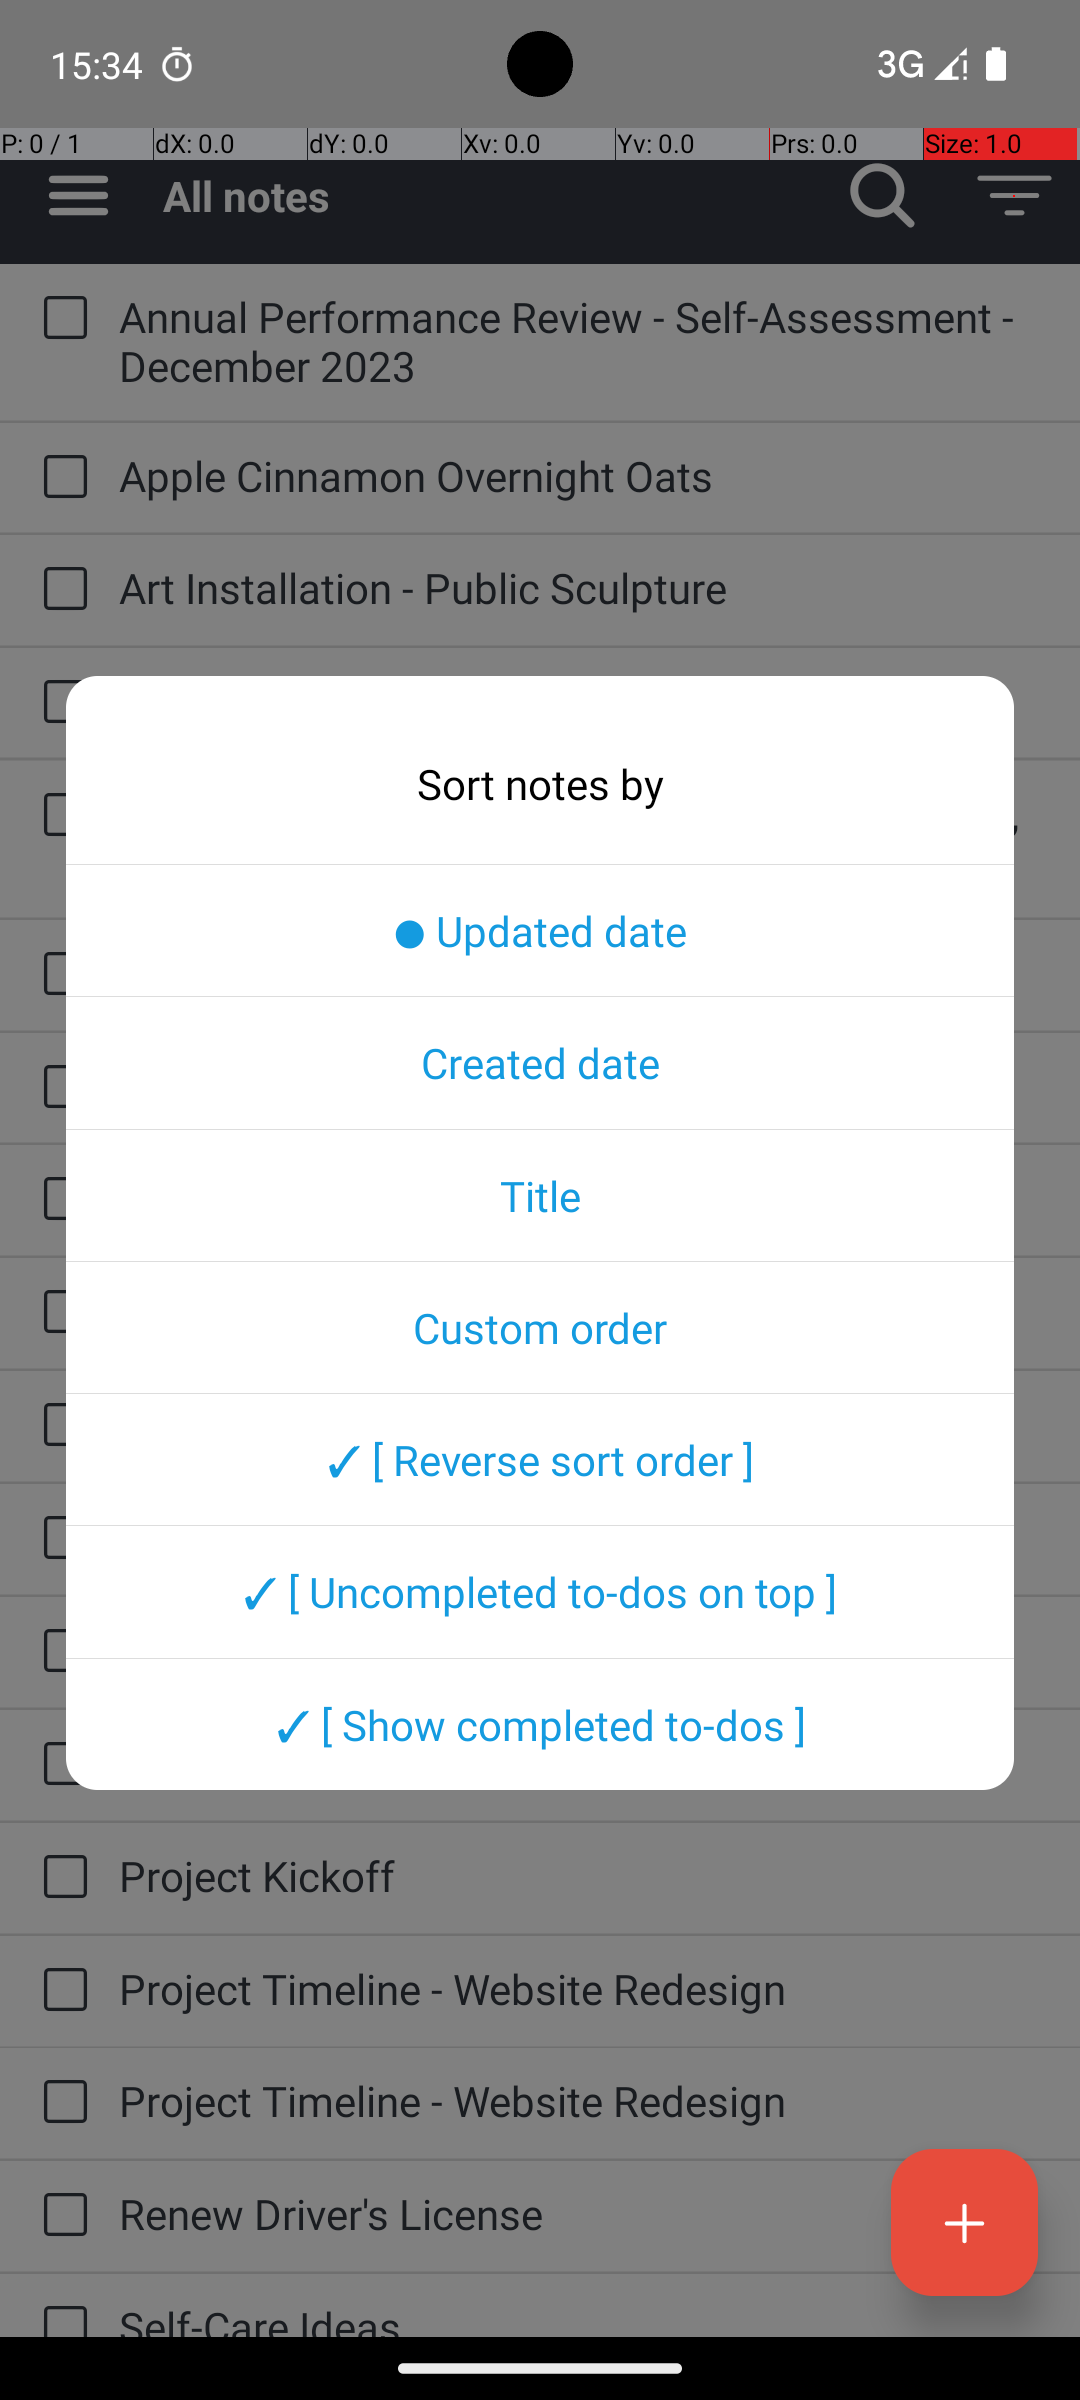 This screenshot has width=1080, height=2400. What do you see at coordinates (580, 972) in the screenshot?
I see `Client Project Update` at bounding box center [580, 972].